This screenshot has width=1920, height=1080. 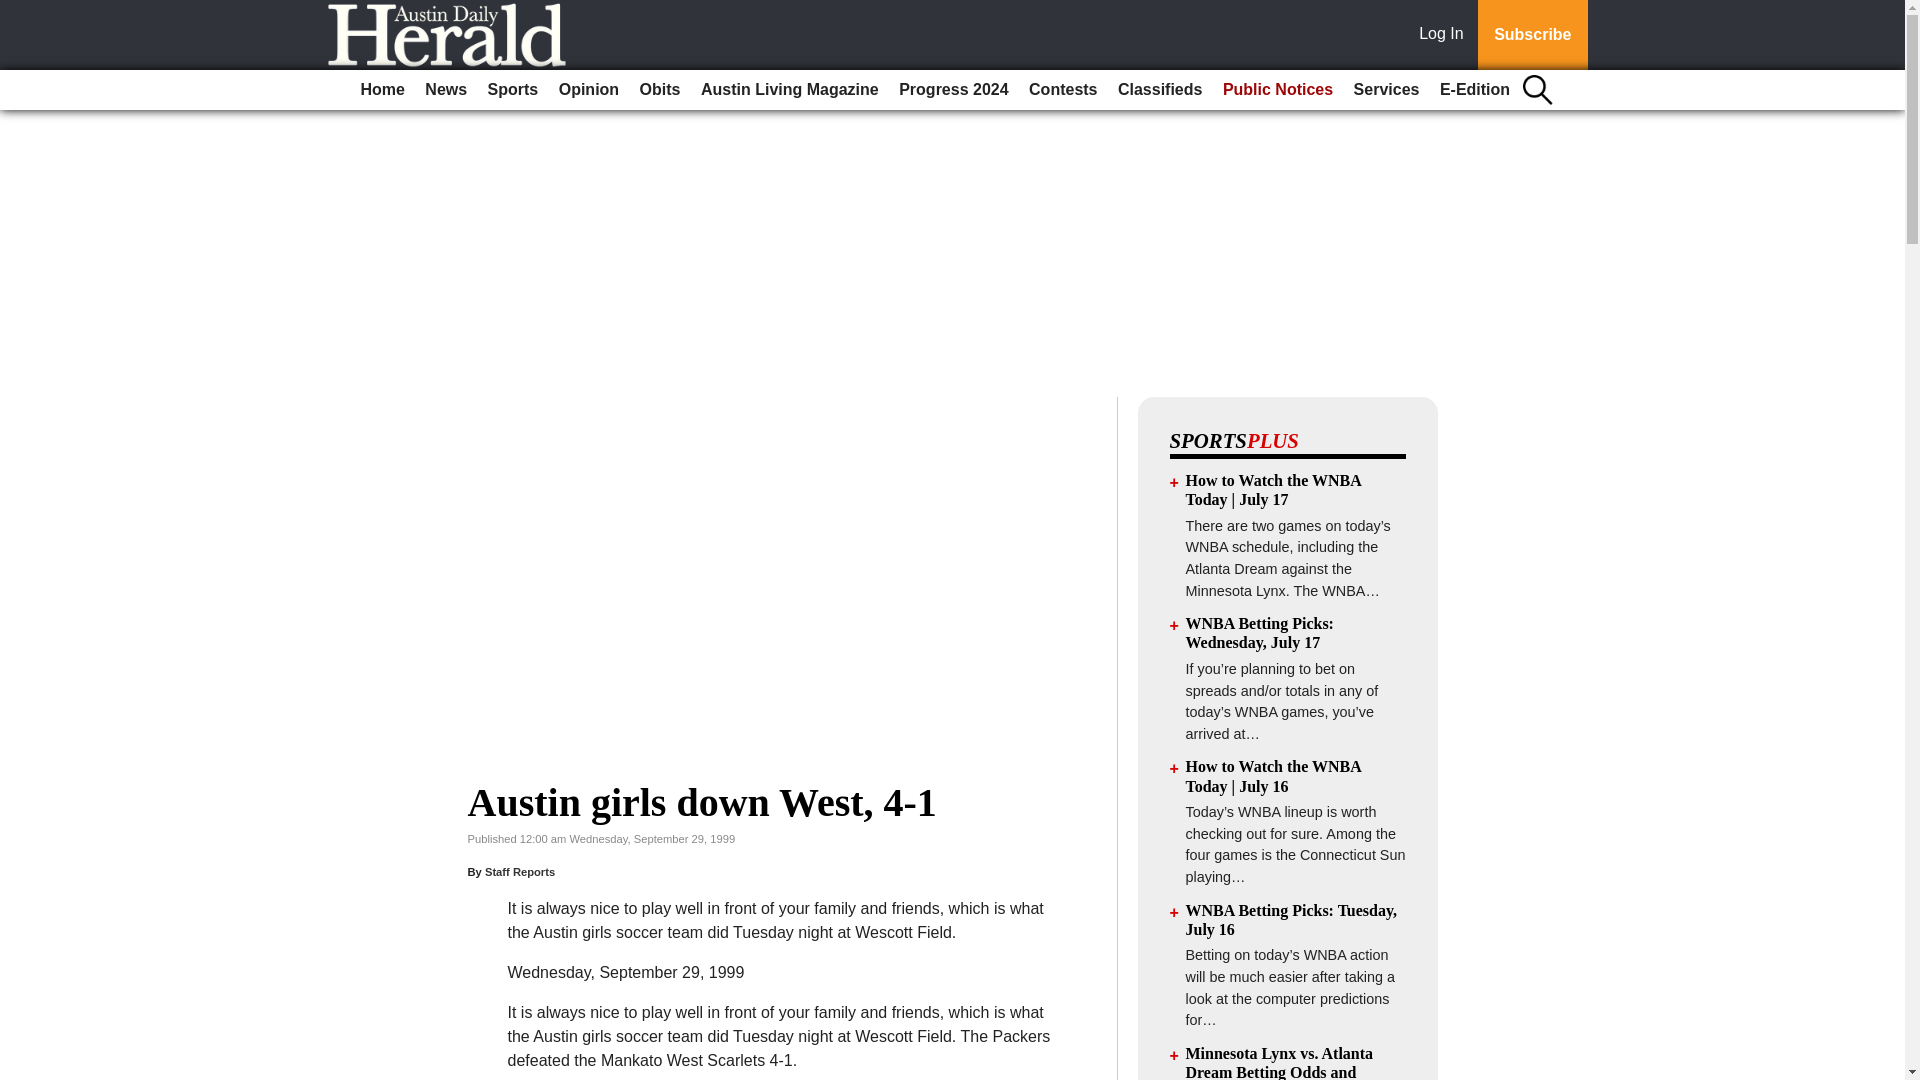 I want to click on Home, so click(x=382, y=90).